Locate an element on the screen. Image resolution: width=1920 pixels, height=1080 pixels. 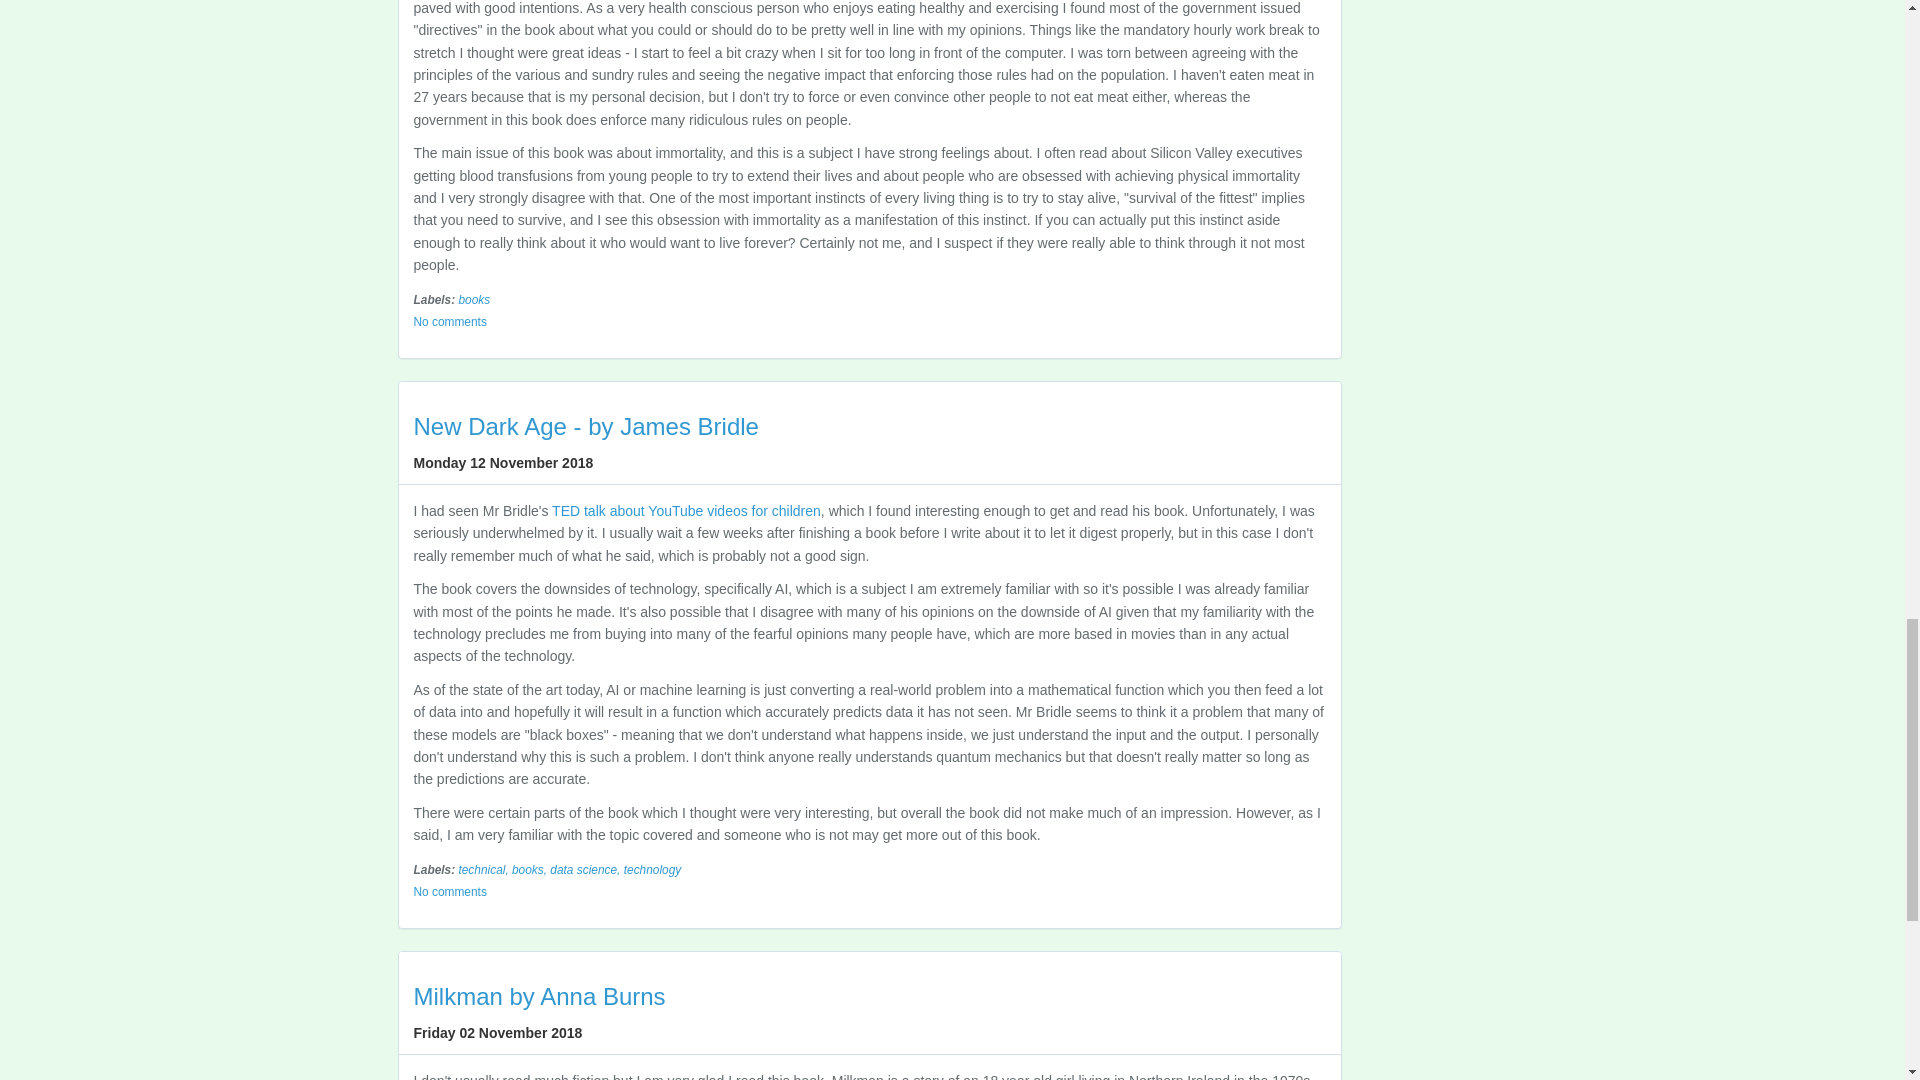
No comments is located at coordinates (450, 321).